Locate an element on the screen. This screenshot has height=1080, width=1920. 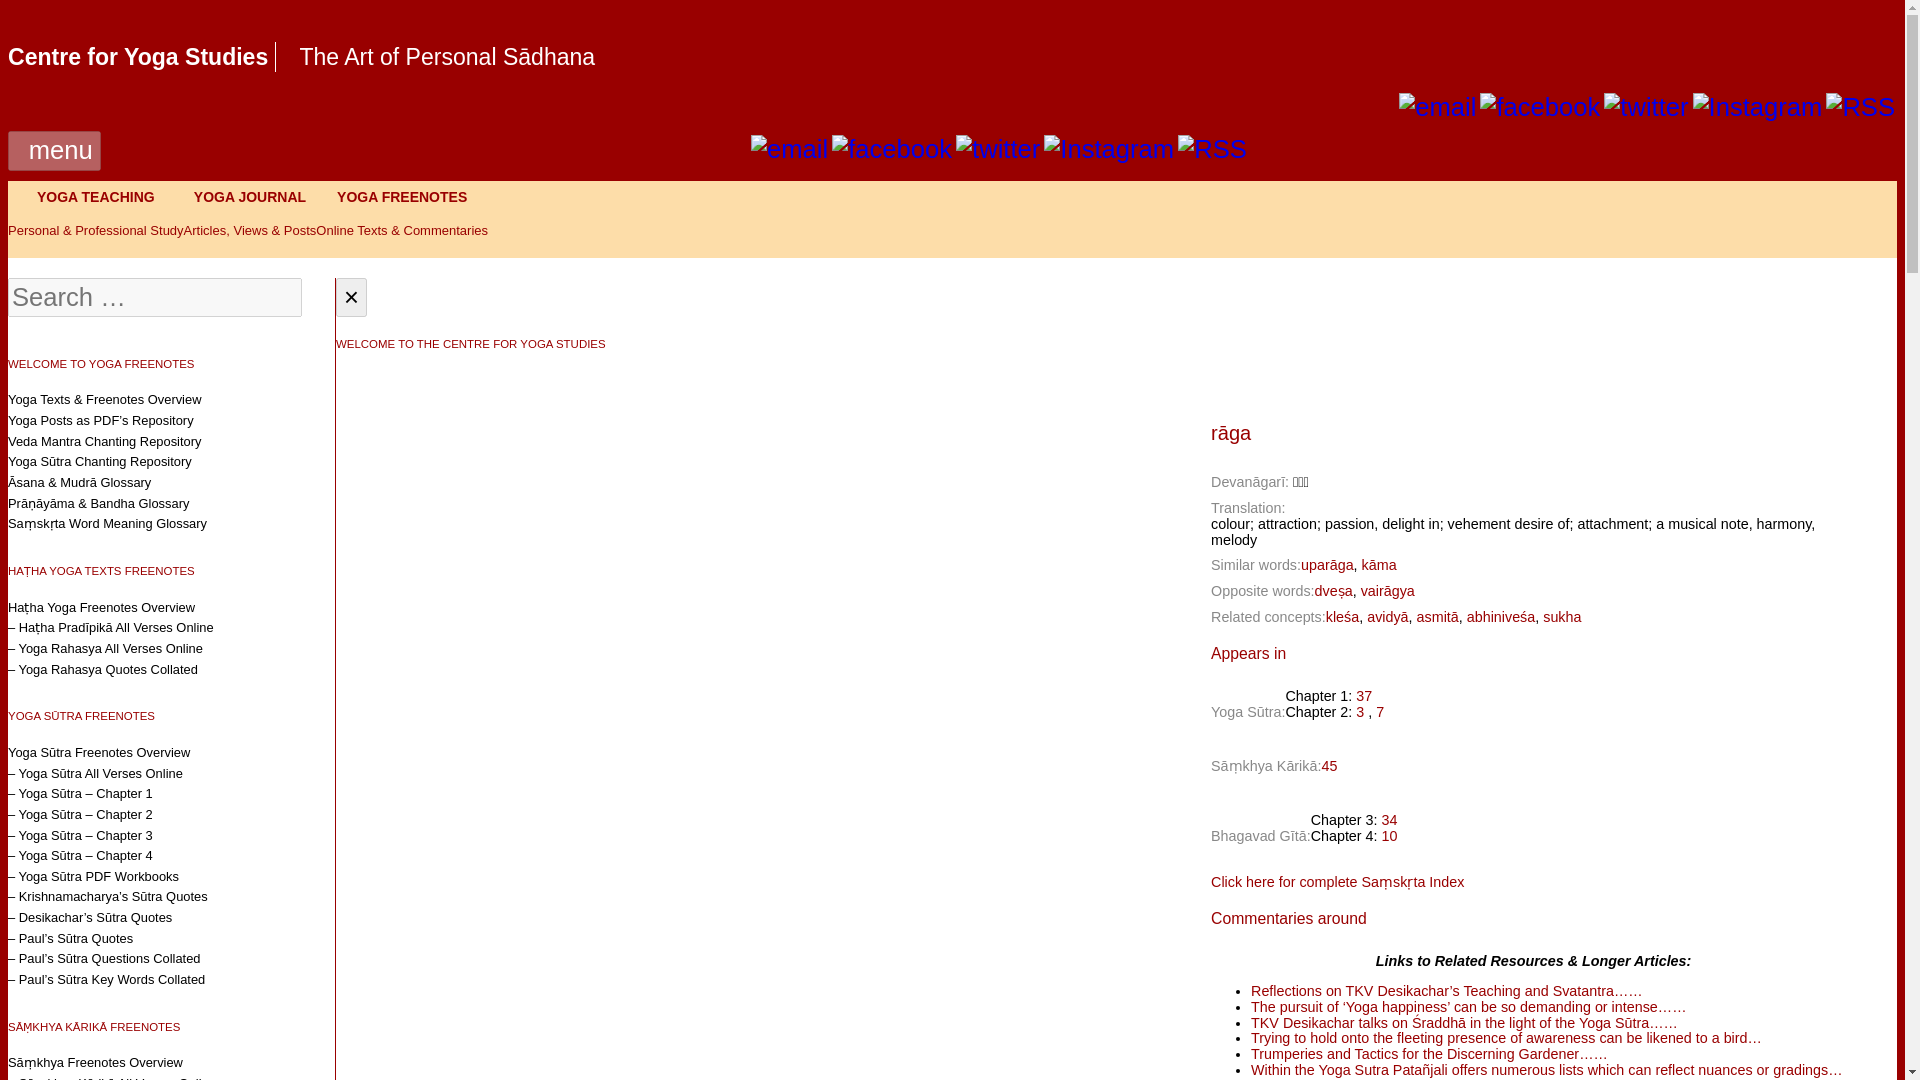
email is located at coordinates (788, 150).